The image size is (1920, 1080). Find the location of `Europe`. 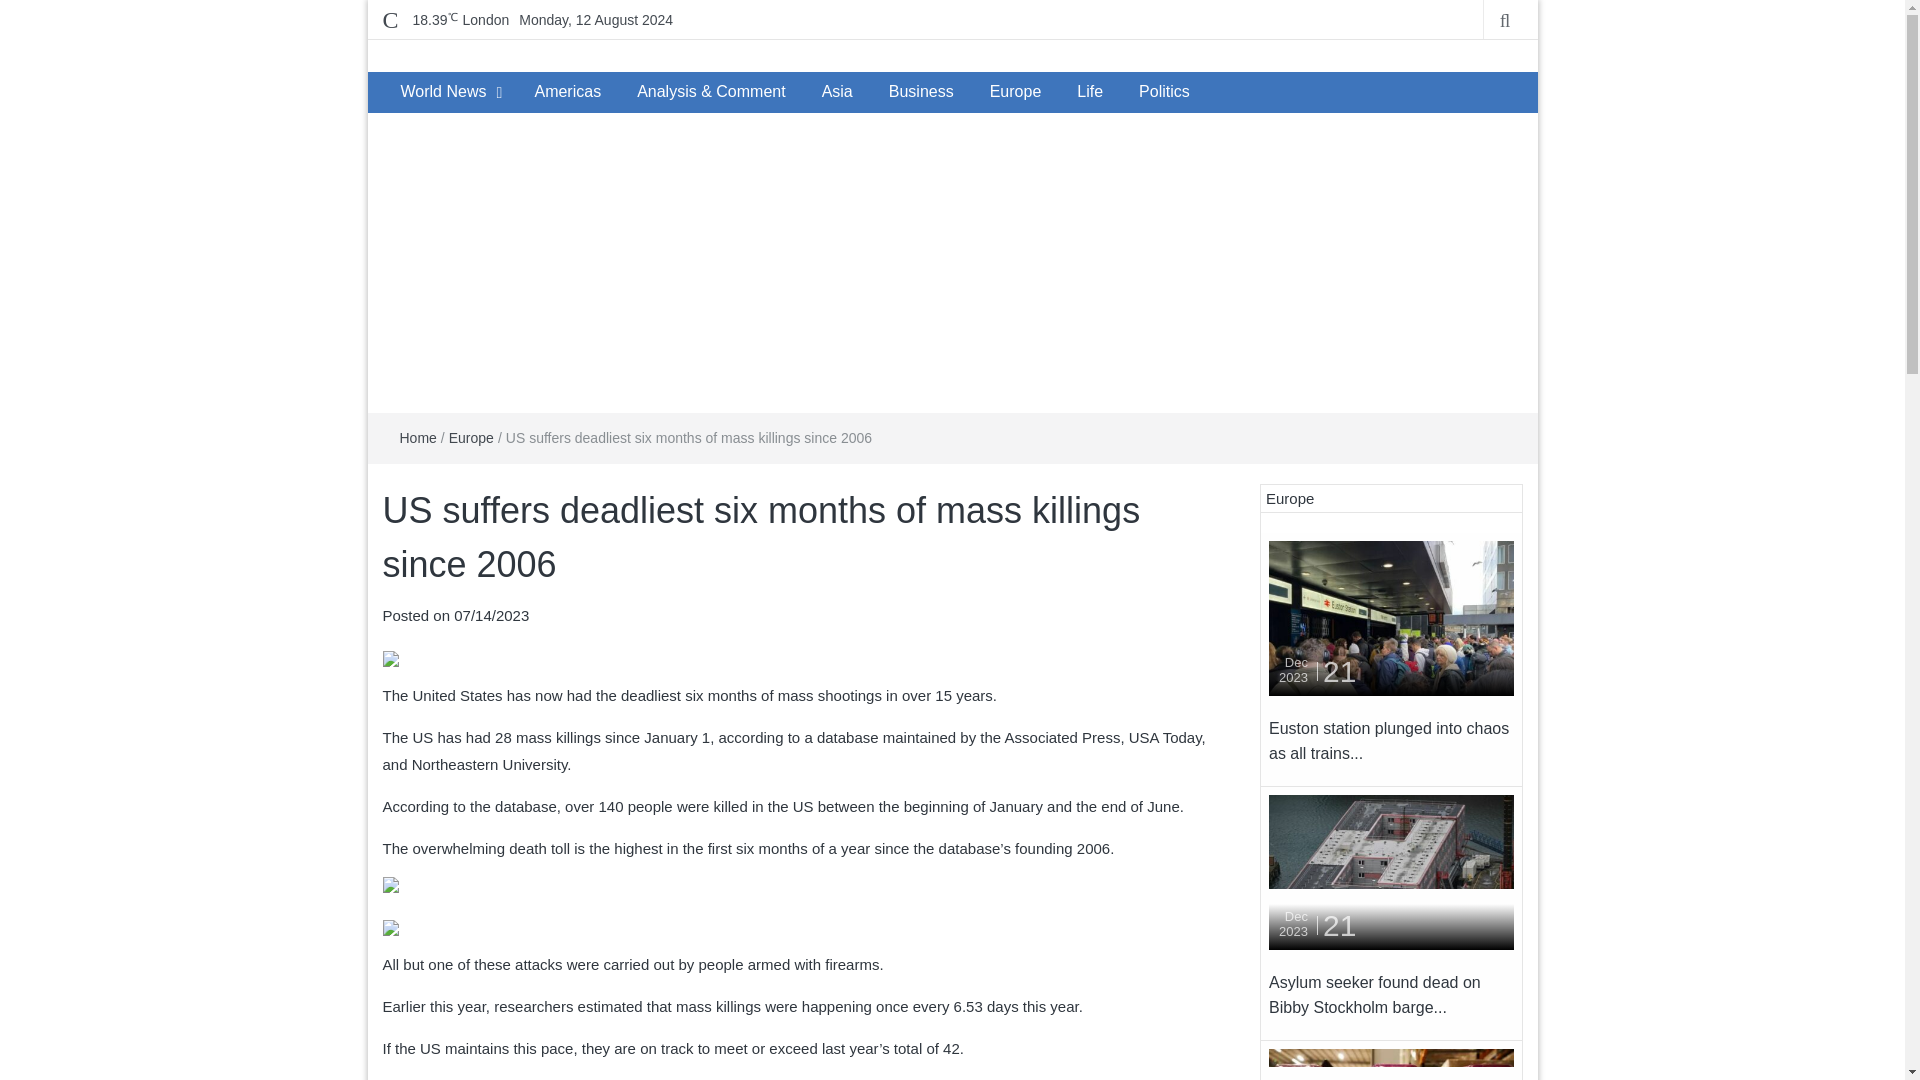

Europe is located at coordinates (471, 438).